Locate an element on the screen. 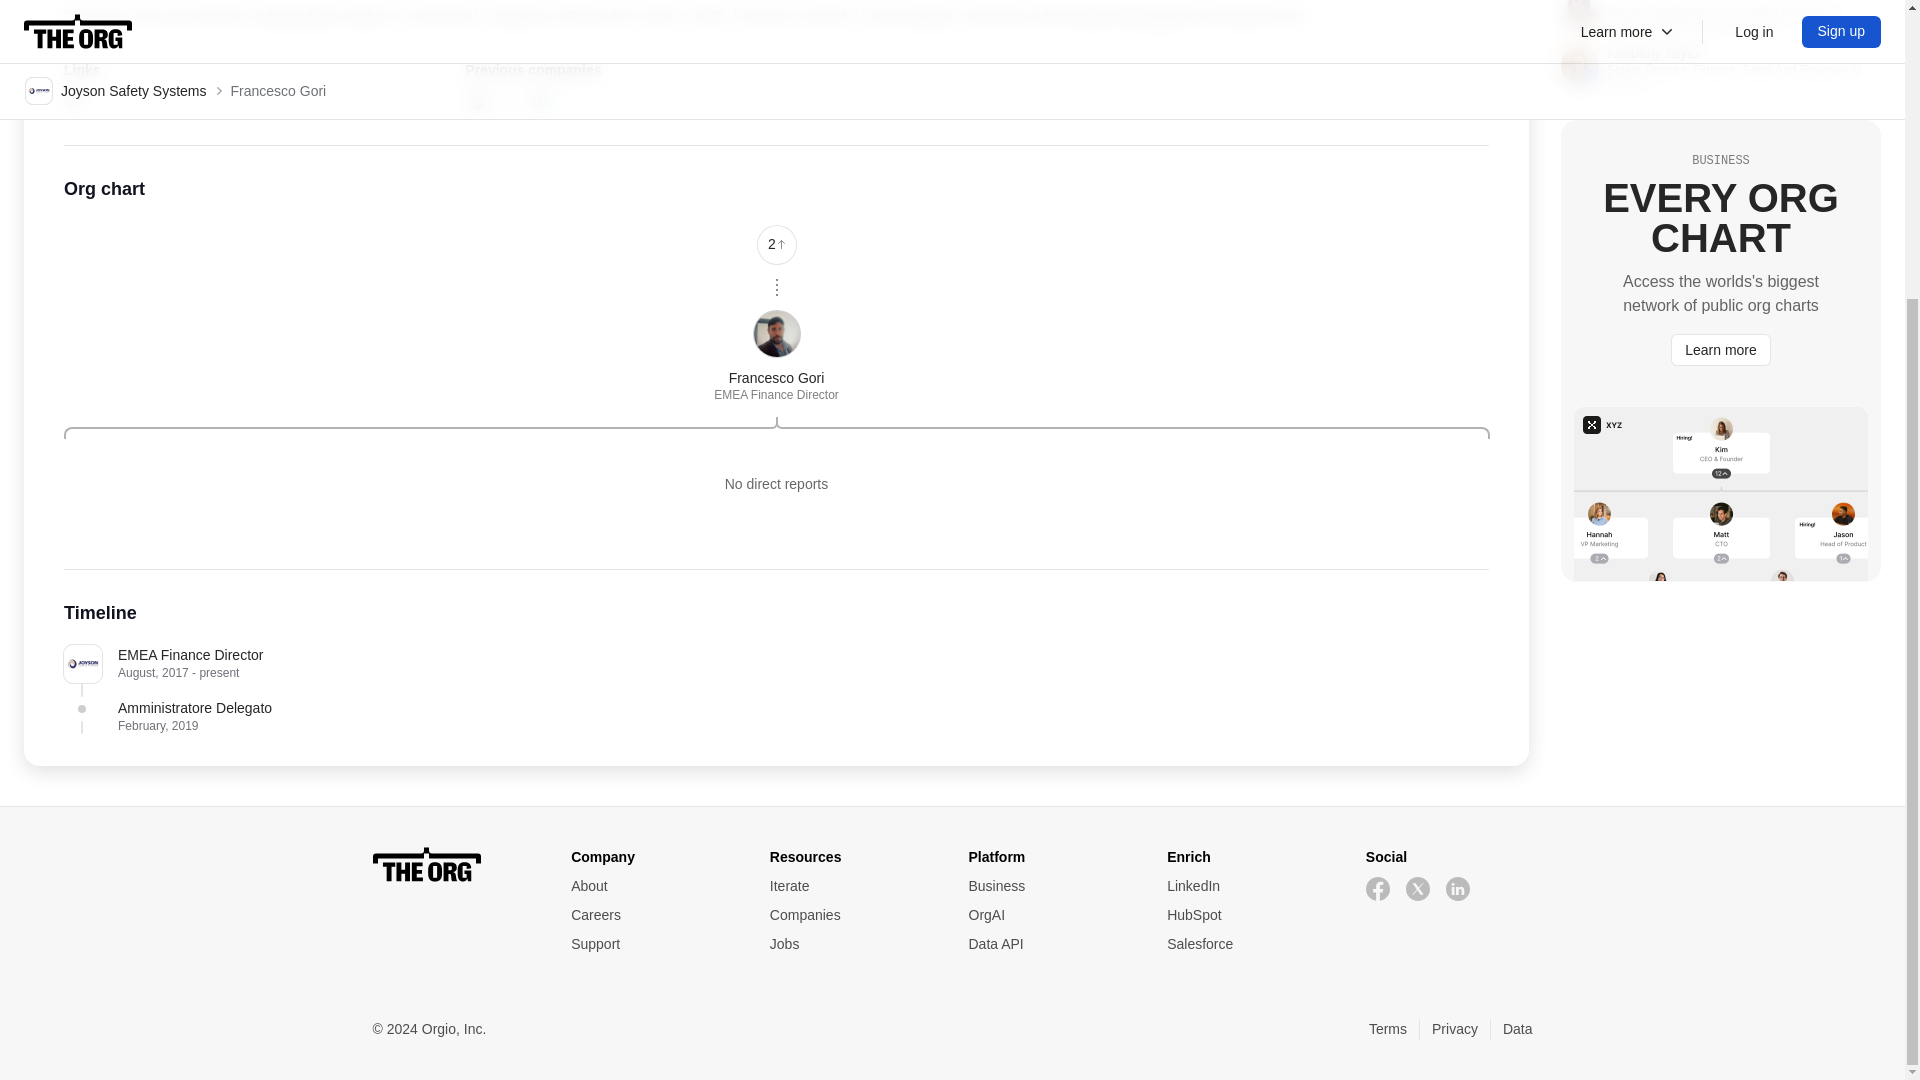 The height and width of the screenshot is (1080, 1920). LinkedIn is located at coordinates (1250, 886).